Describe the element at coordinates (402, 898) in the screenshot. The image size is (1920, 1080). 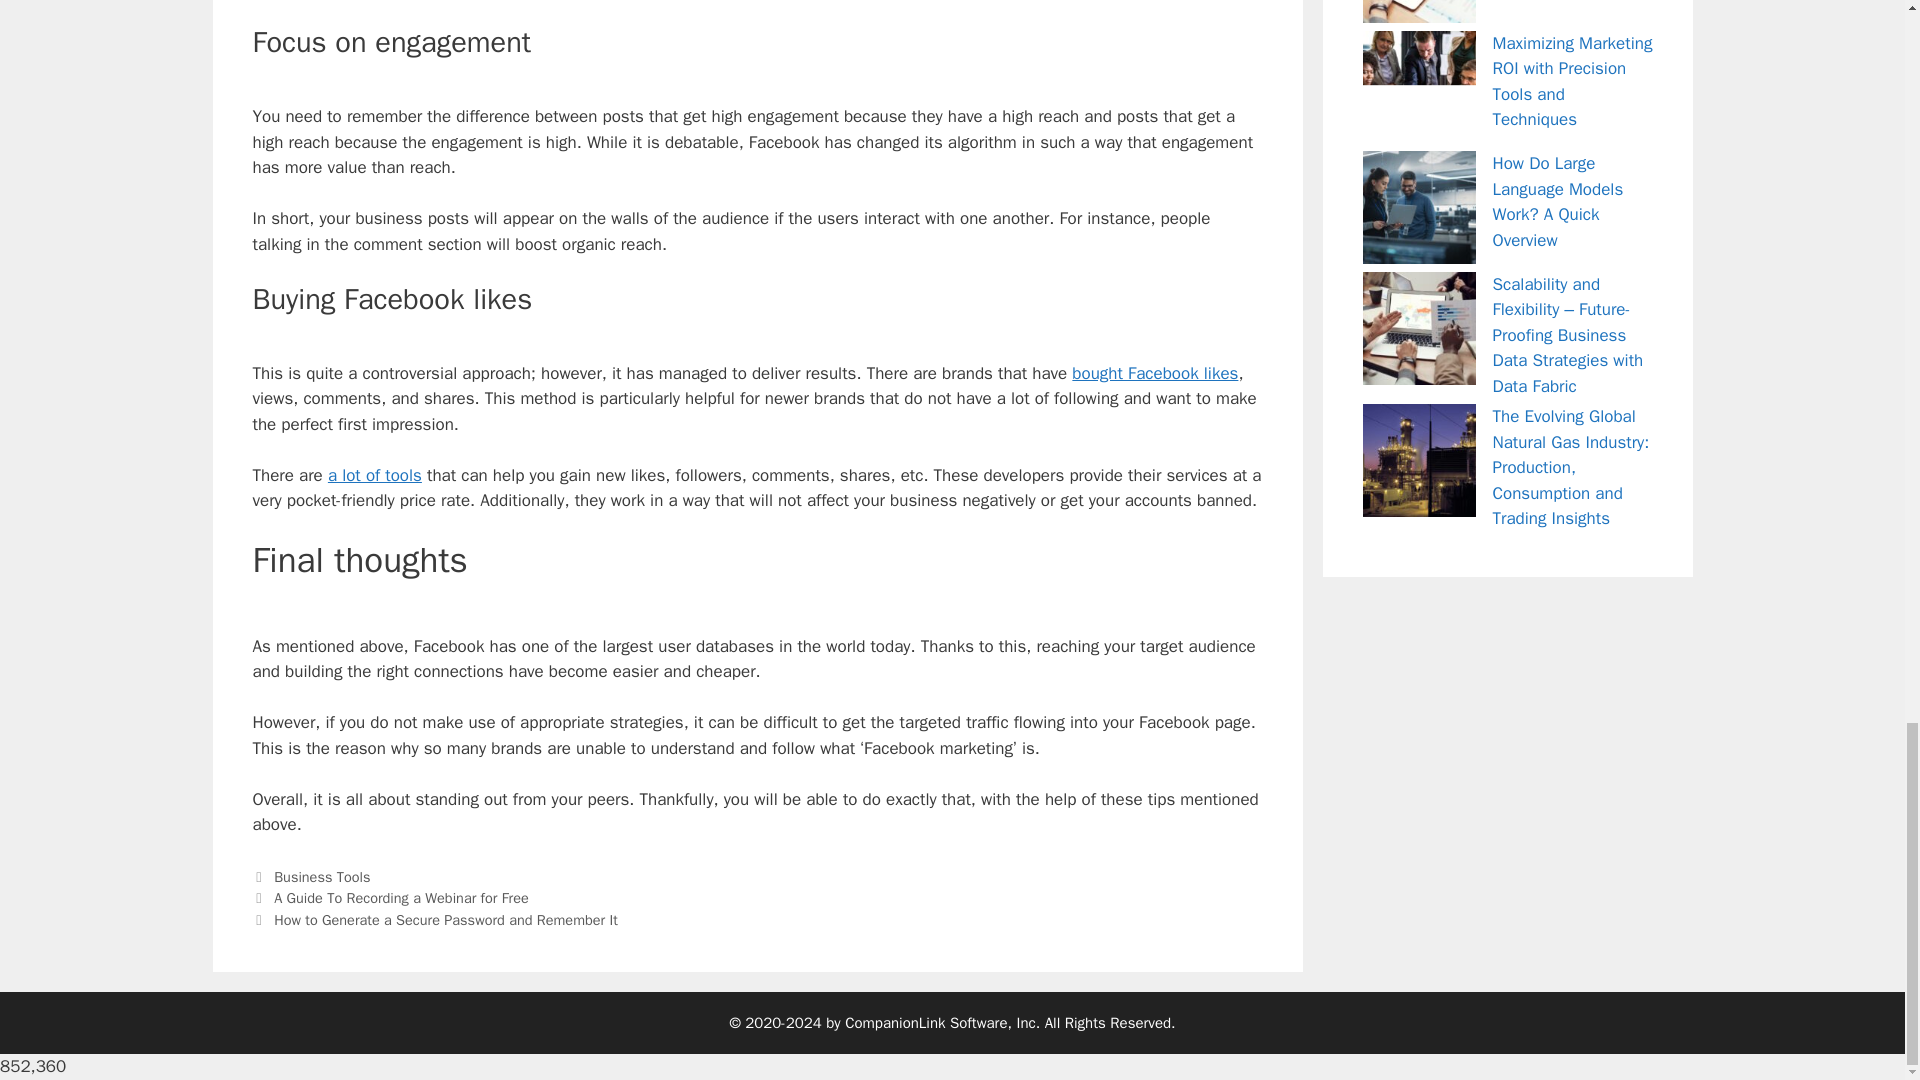
I see `A Guide To Recording a Webinar for Free` at that location.